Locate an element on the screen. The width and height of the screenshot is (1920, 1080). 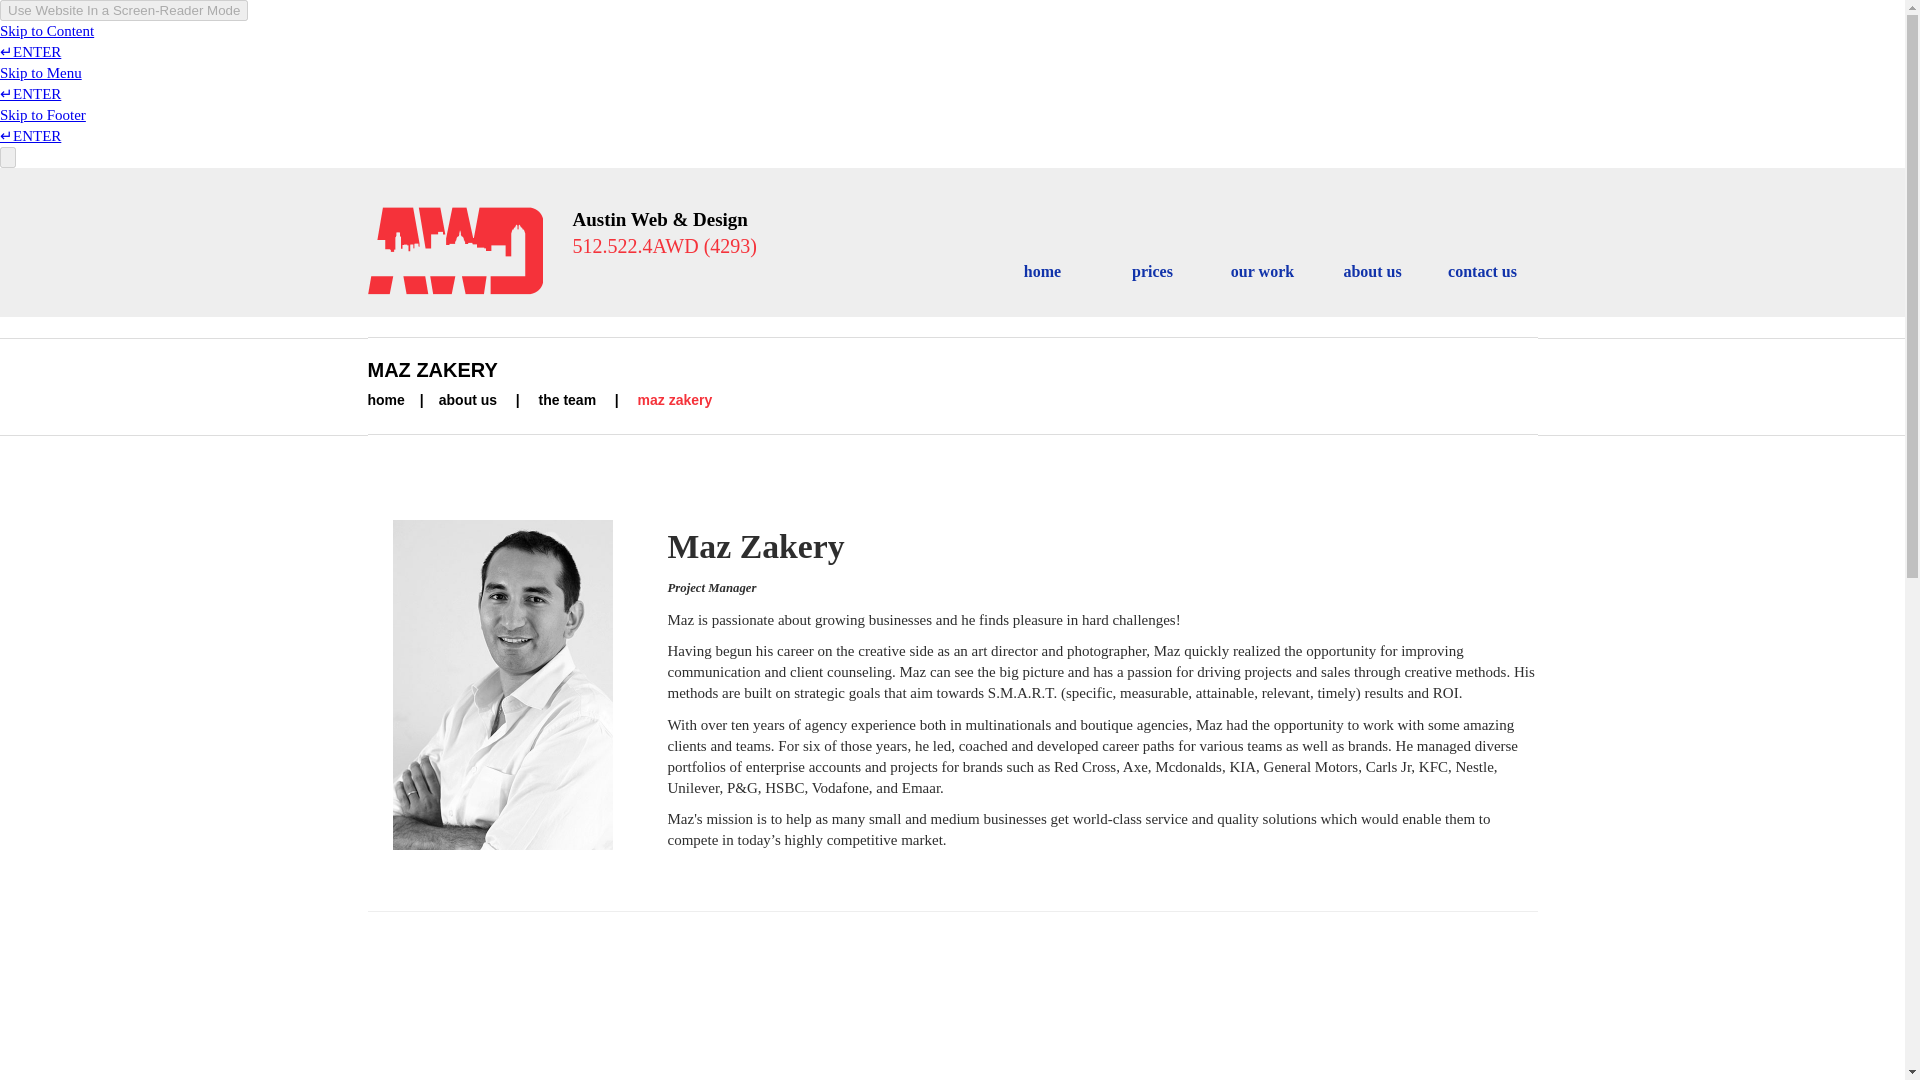
Austin Web Design is located at coordinates (456, 248).